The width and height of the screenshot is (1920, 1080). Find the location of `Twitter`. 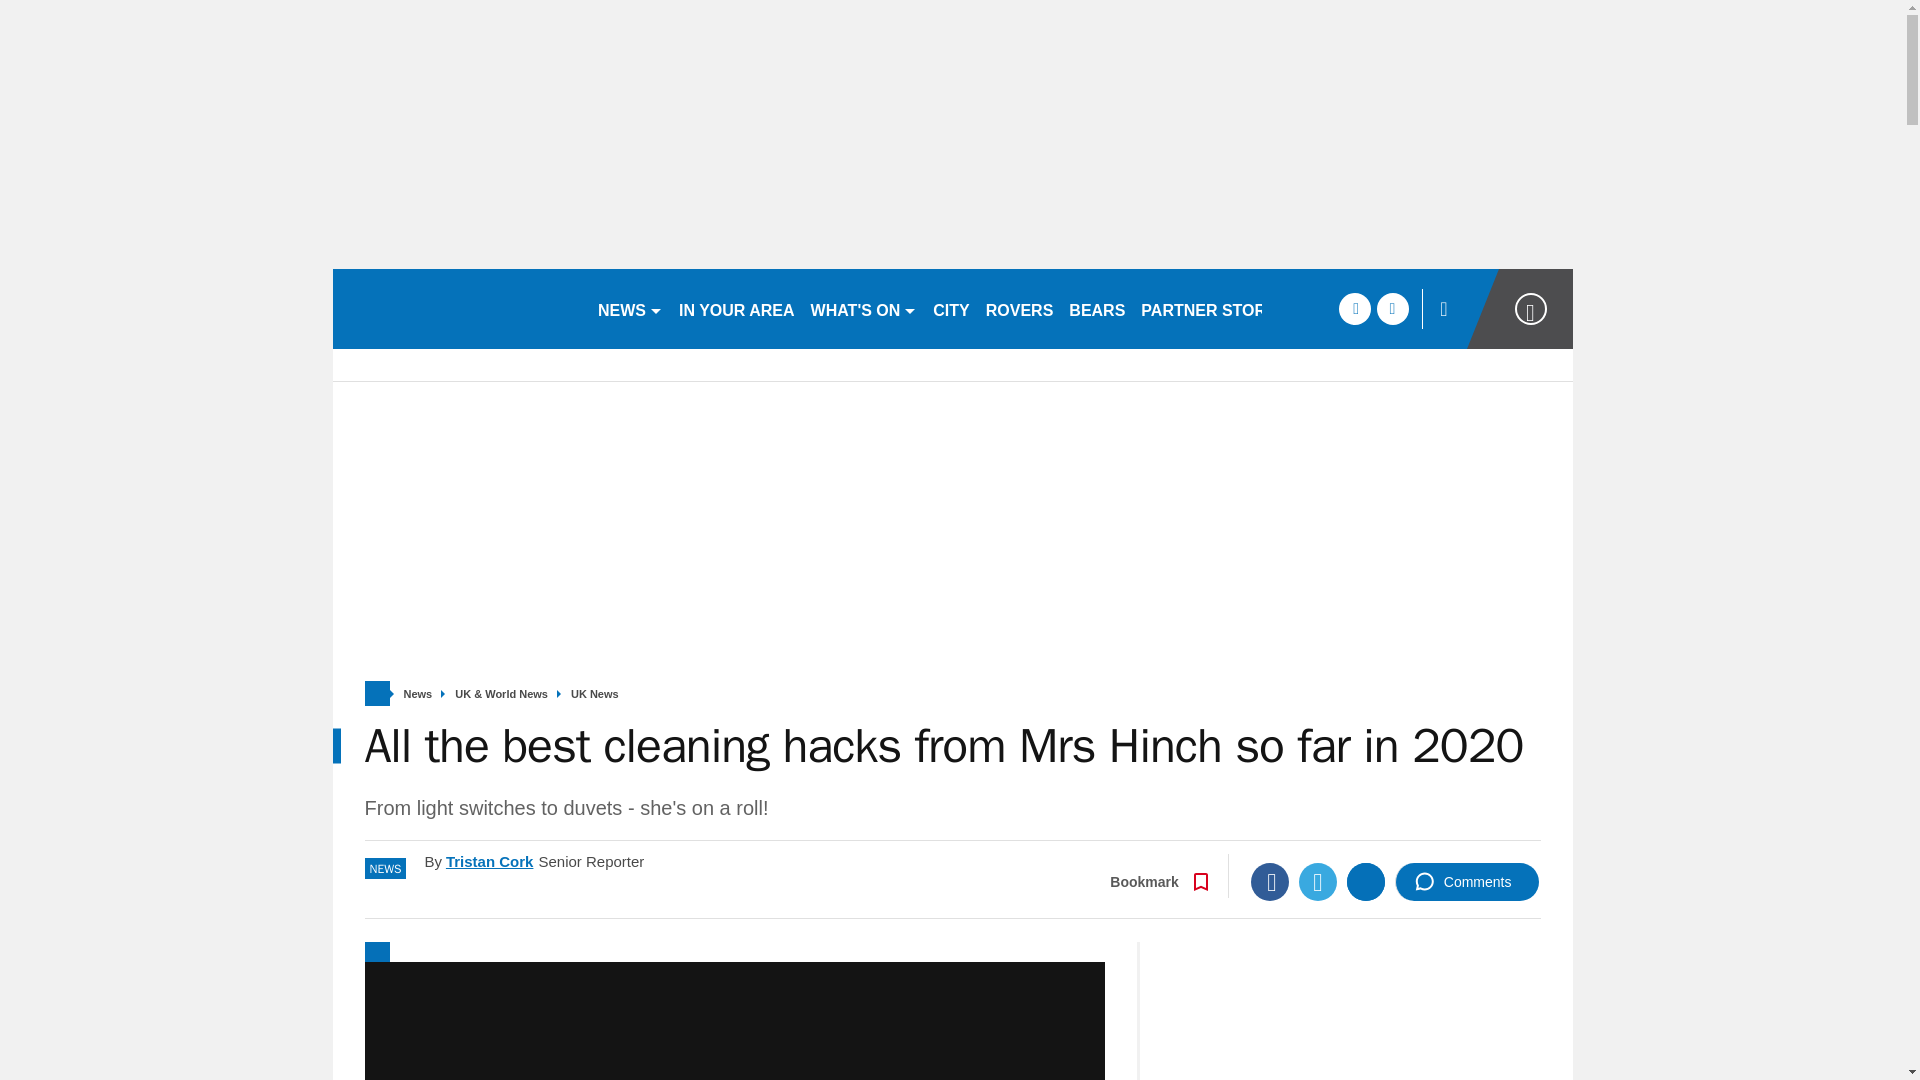

Twitter is located at coordinates (1318, 881).